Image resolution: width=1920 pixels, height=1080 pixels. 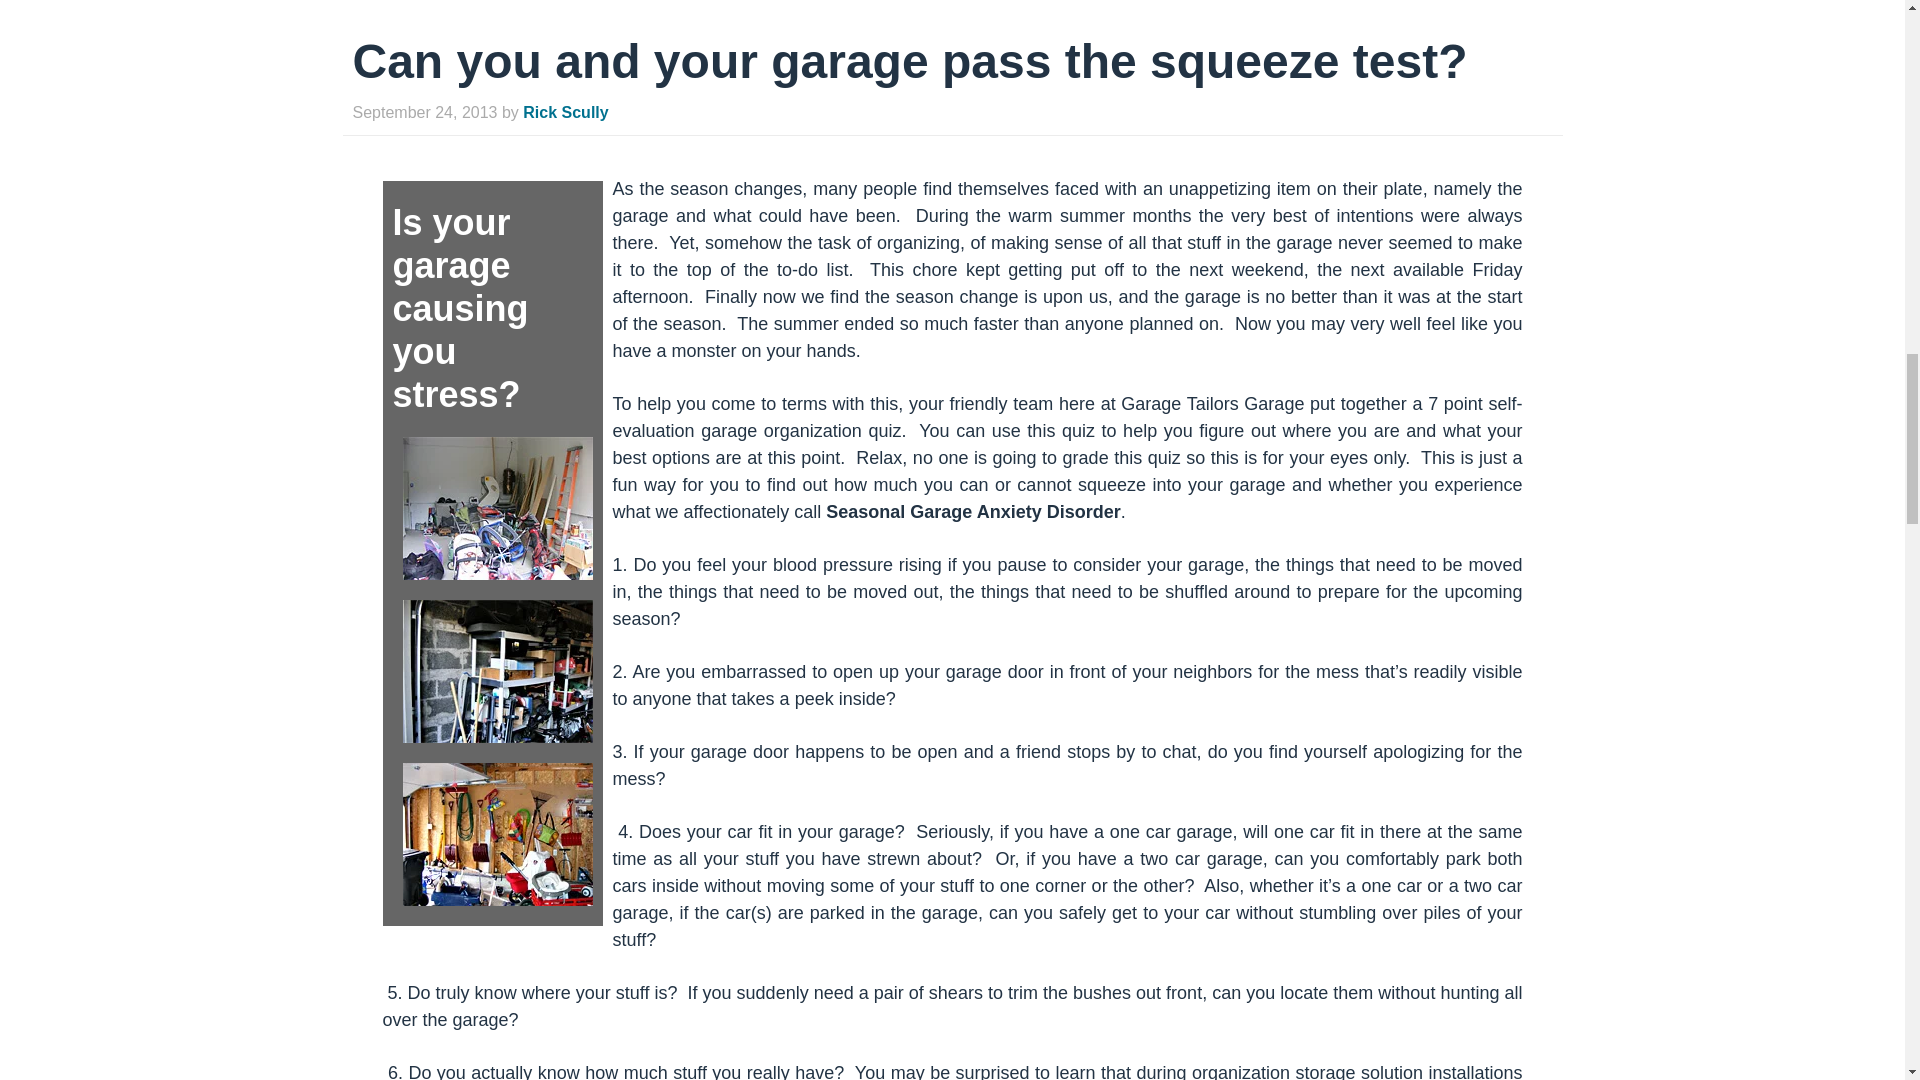 What do you see at coordinates (496, 672) in the screenshot?
I see `Before left wall 1 car garage nov 2011 190w ` at bounding box center [496, 672].